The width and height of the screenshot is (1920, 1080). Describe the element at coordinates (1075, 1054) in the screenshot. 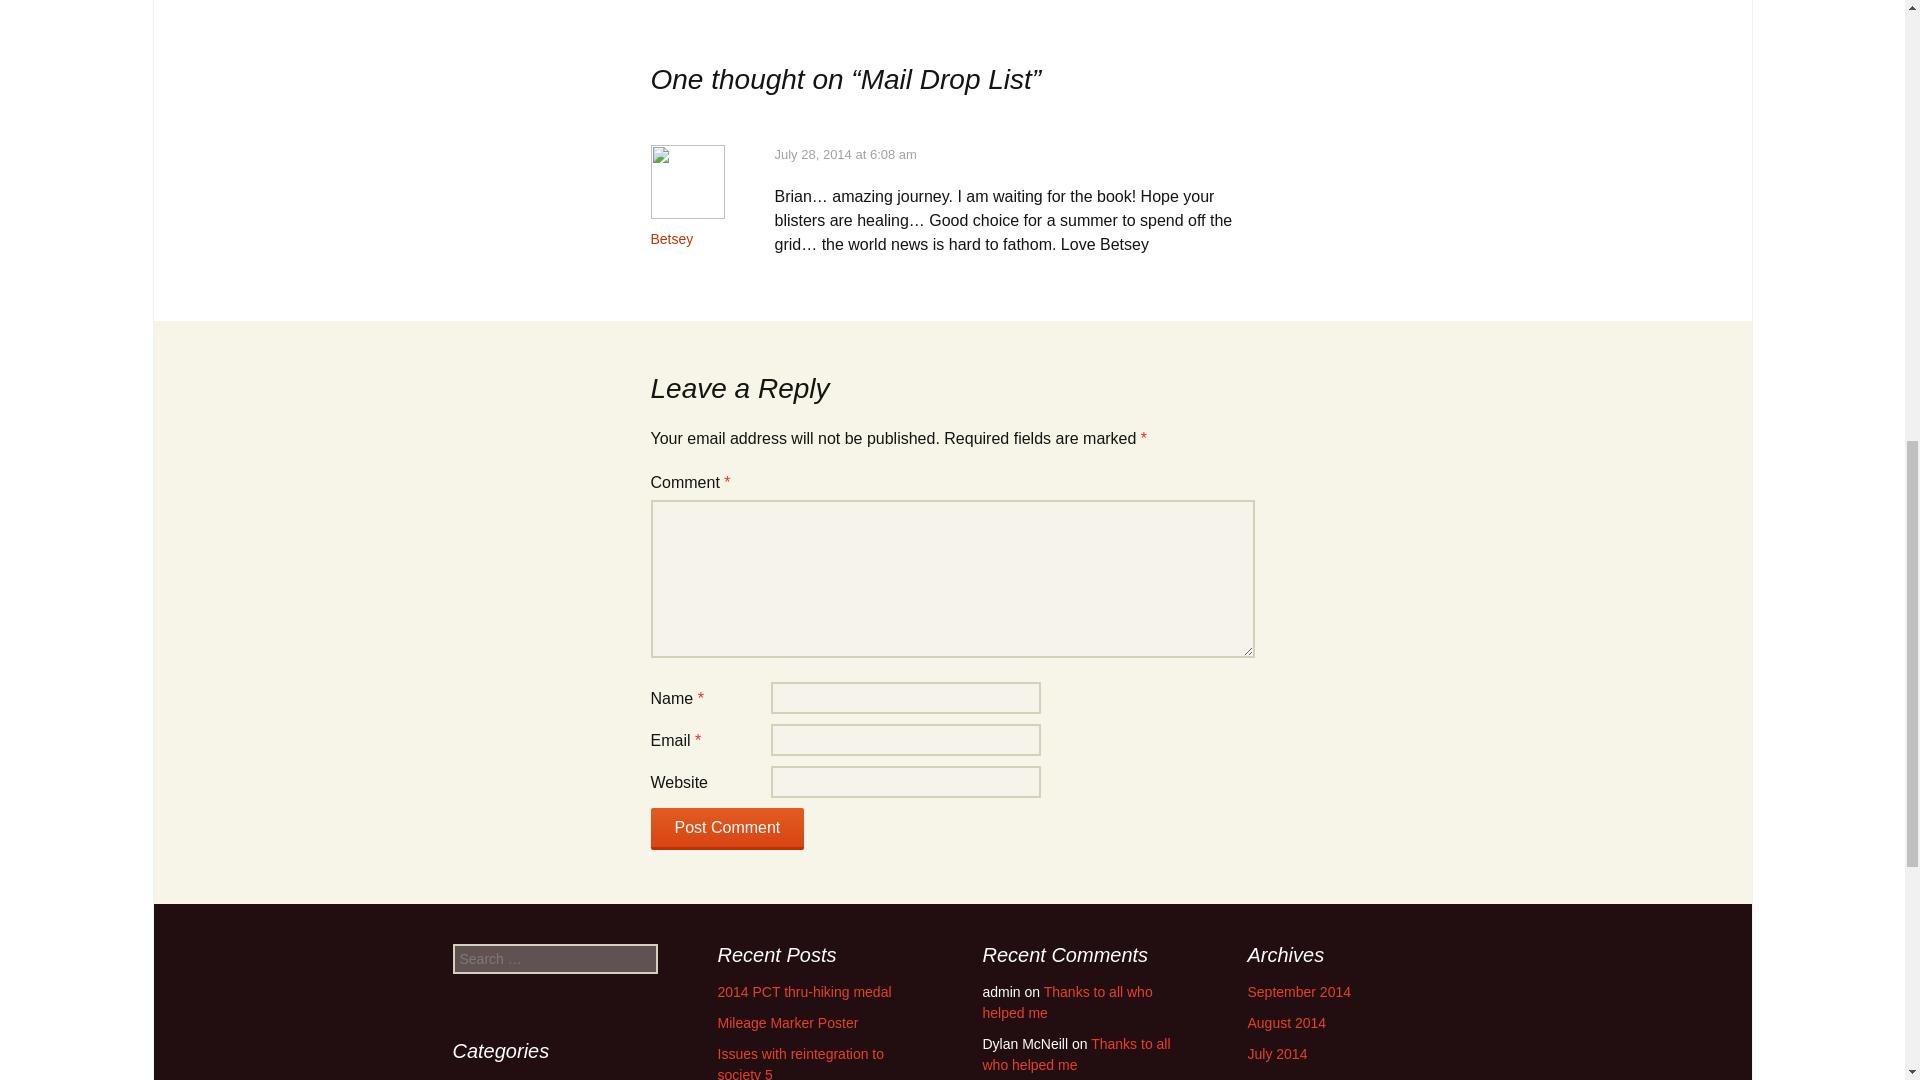

I see `Thanks to all who helped me` at that location.